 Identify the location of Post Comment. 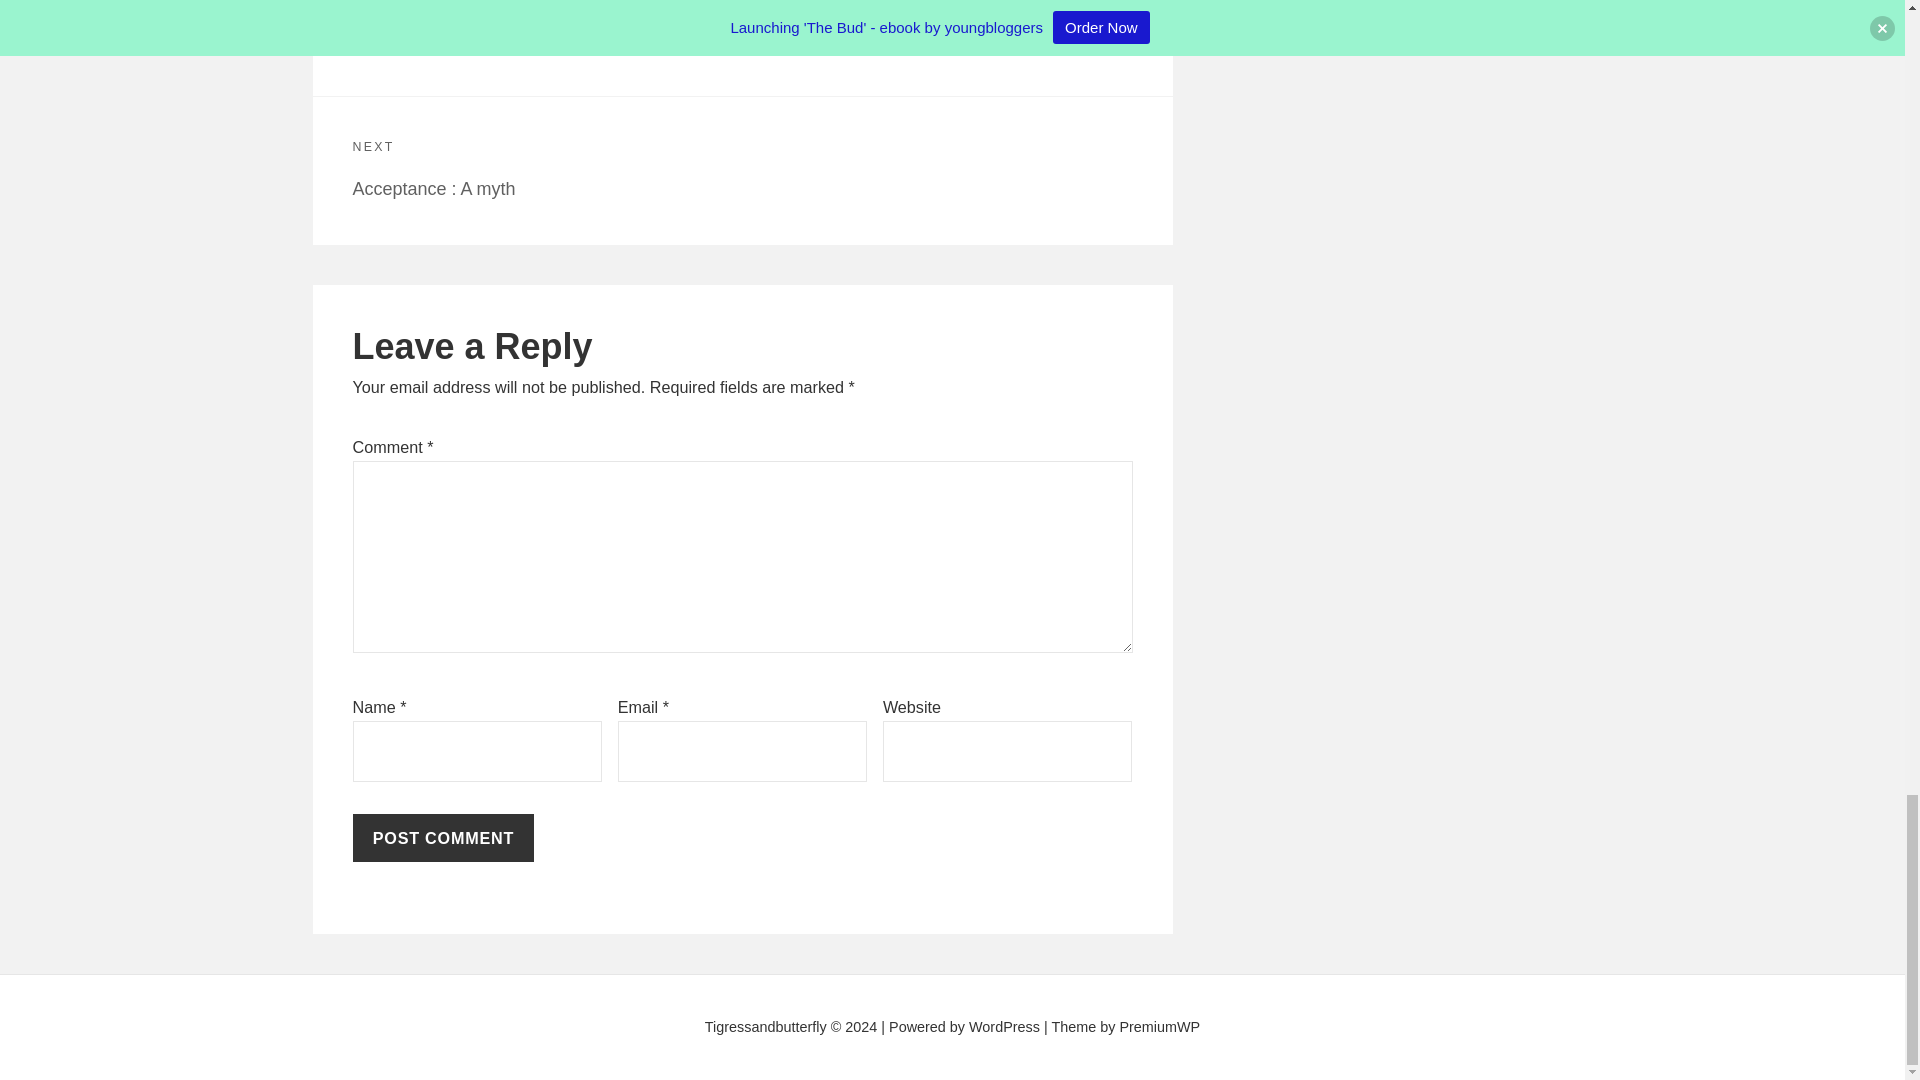
(741, 170).